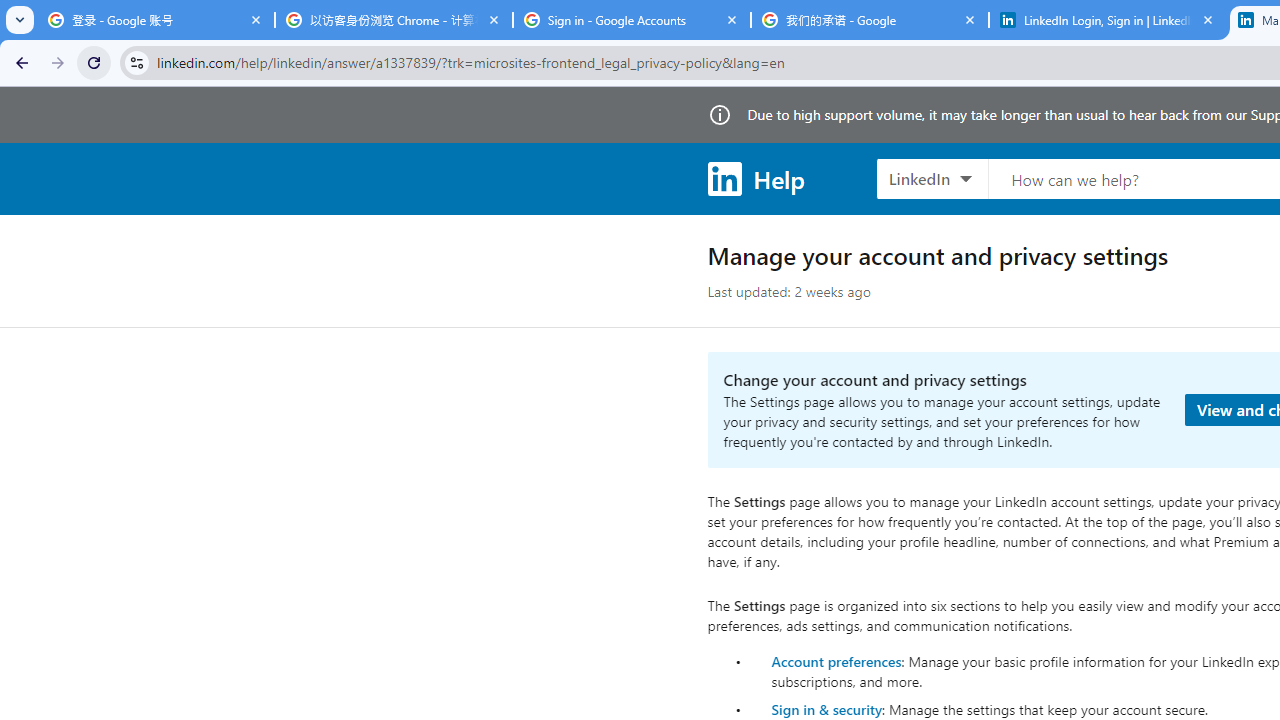  Describe the element at coordinates (826, 709) in the screenshot. I see `Sign in & security` at that location.